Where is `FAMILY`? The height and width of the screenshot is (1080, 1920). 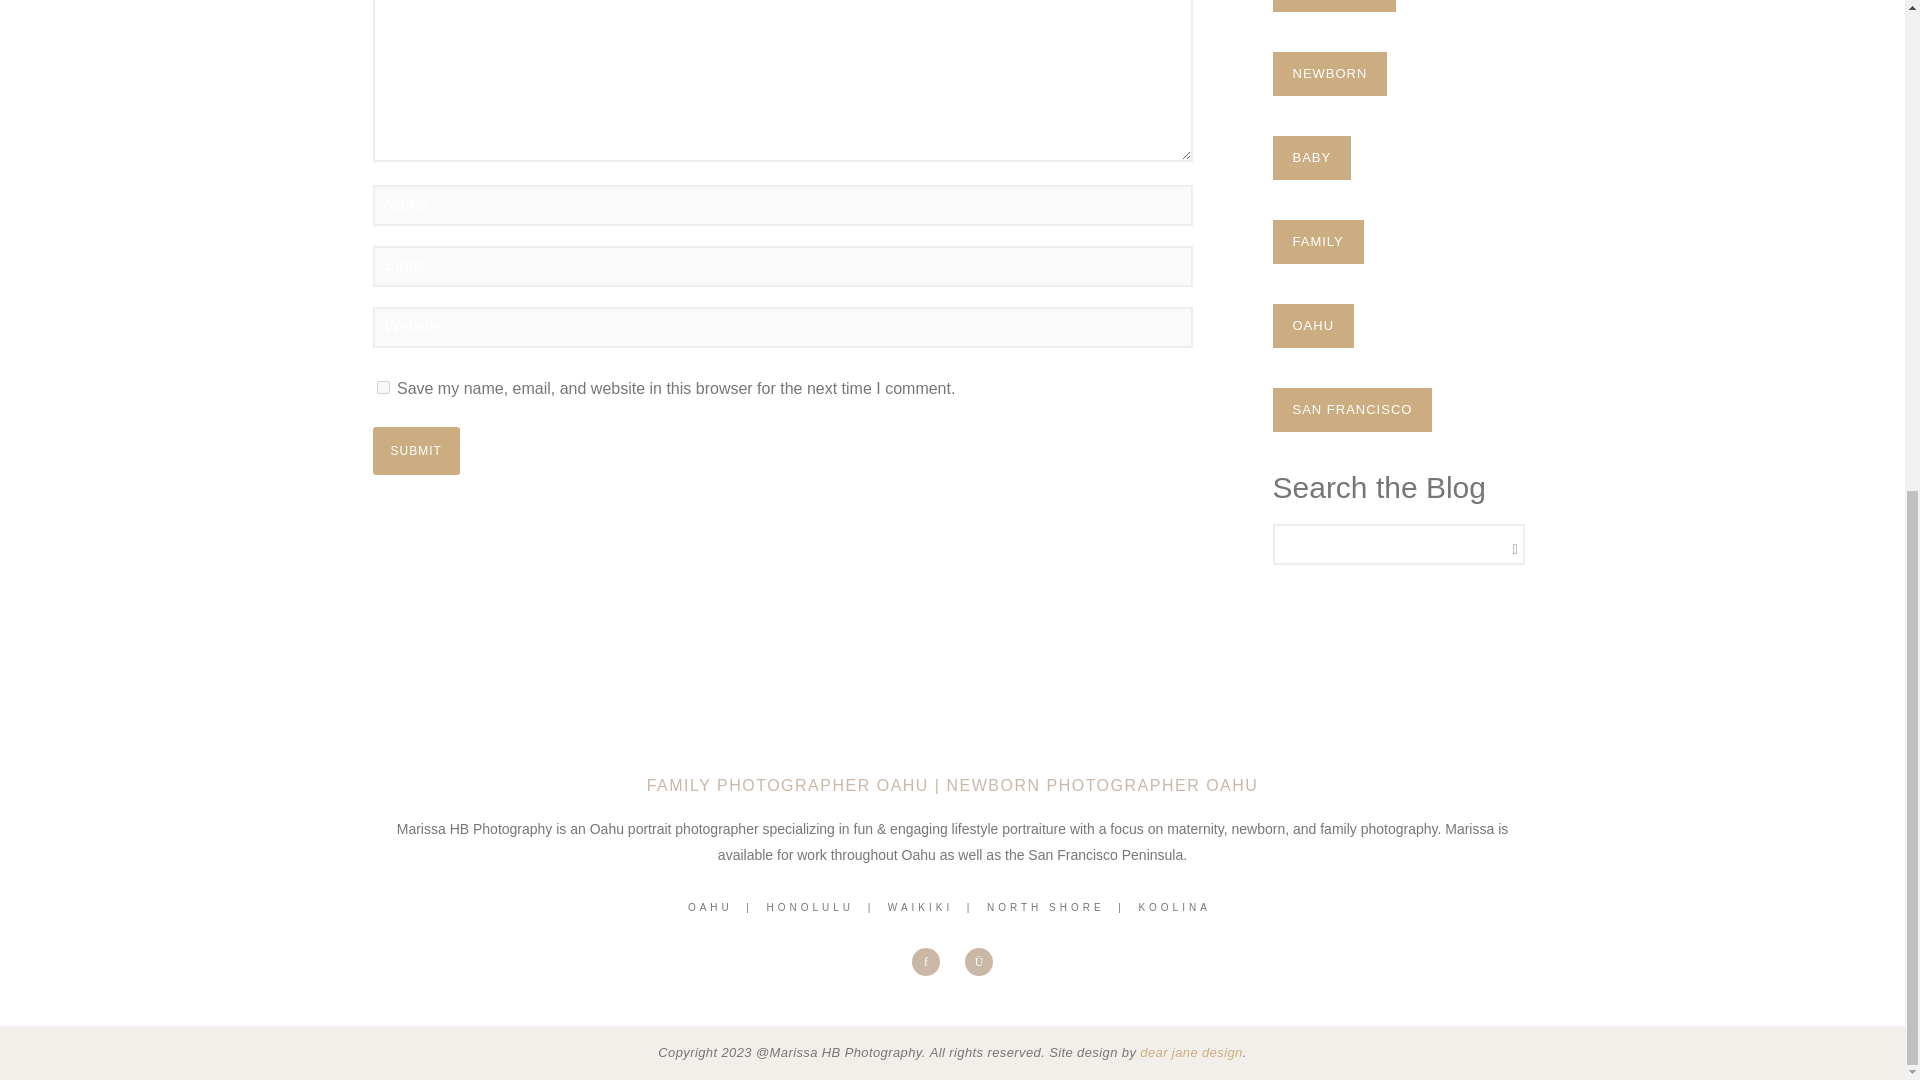 FAMILY is located at coordinates (1317, 242).